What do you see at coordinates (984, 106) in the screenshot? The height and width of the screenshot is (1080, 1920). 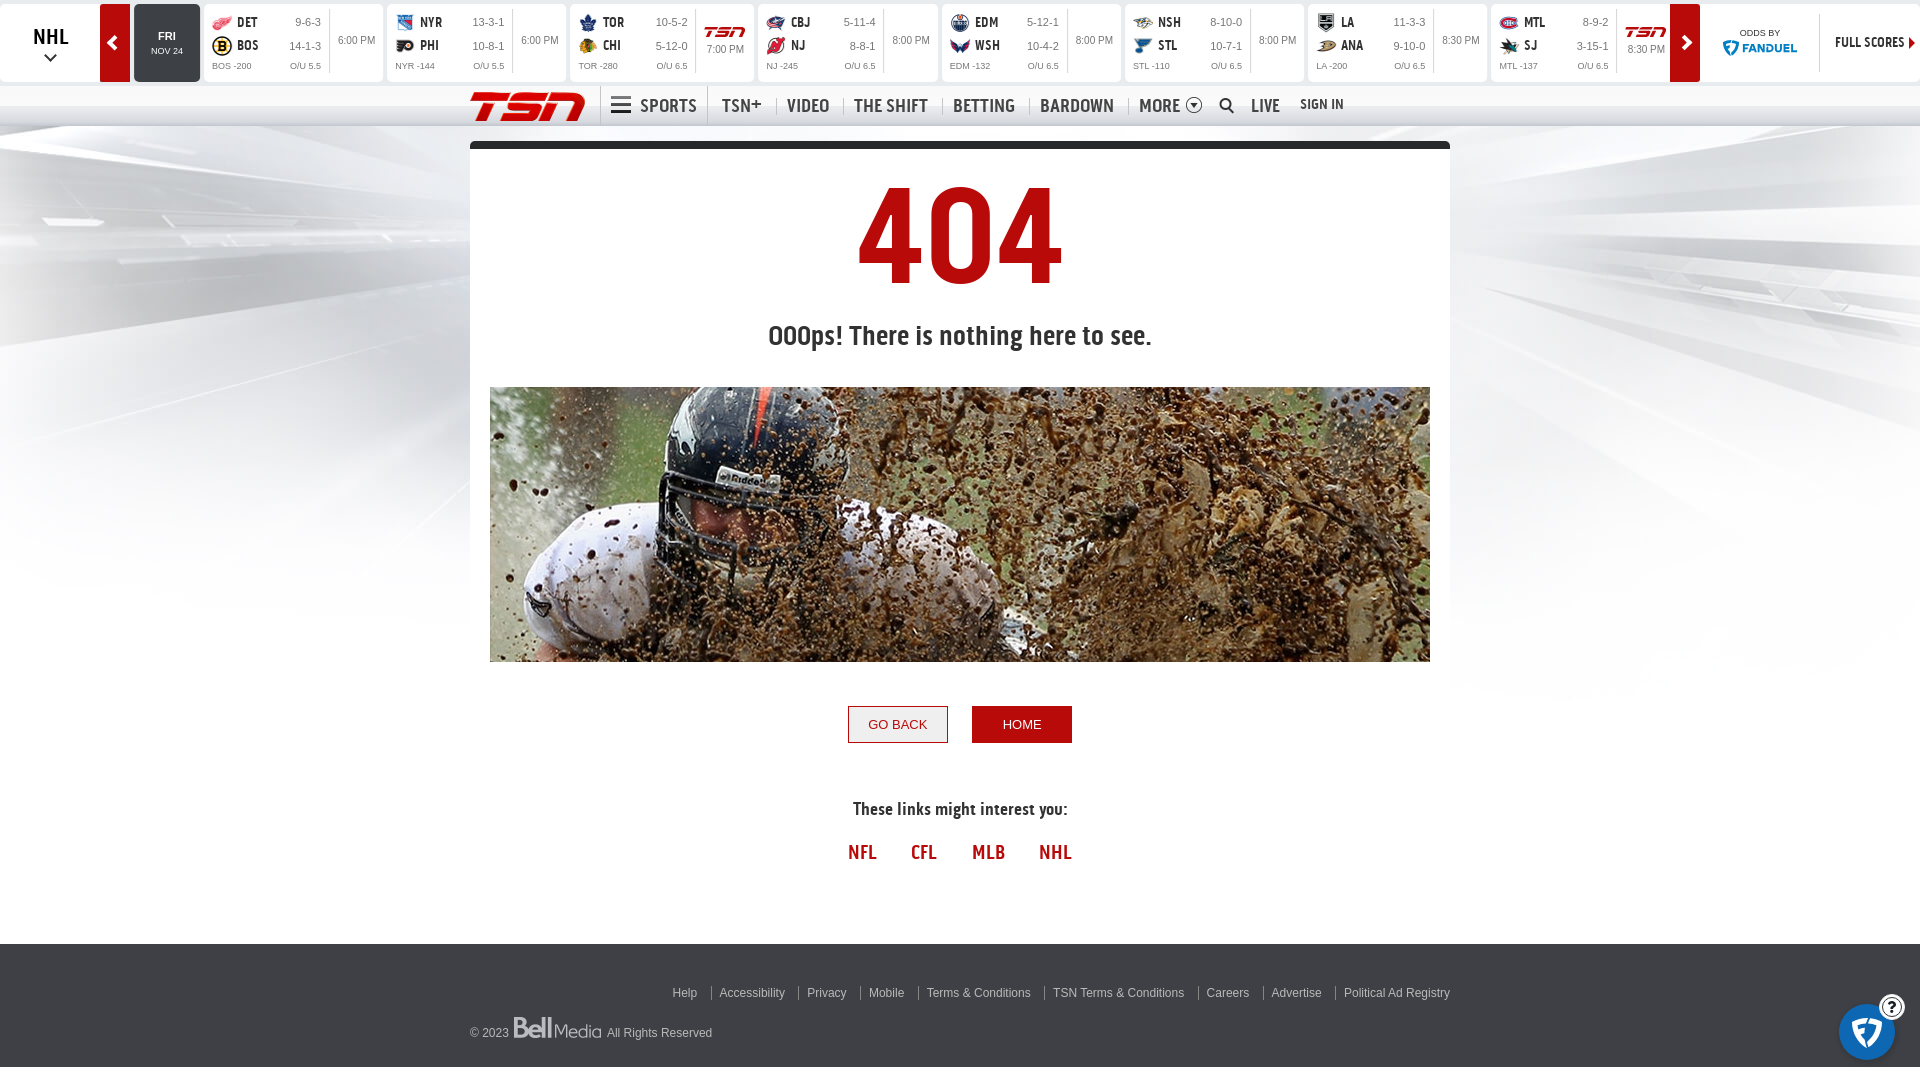 I see `BETTING` at bounding box center [984, 106].